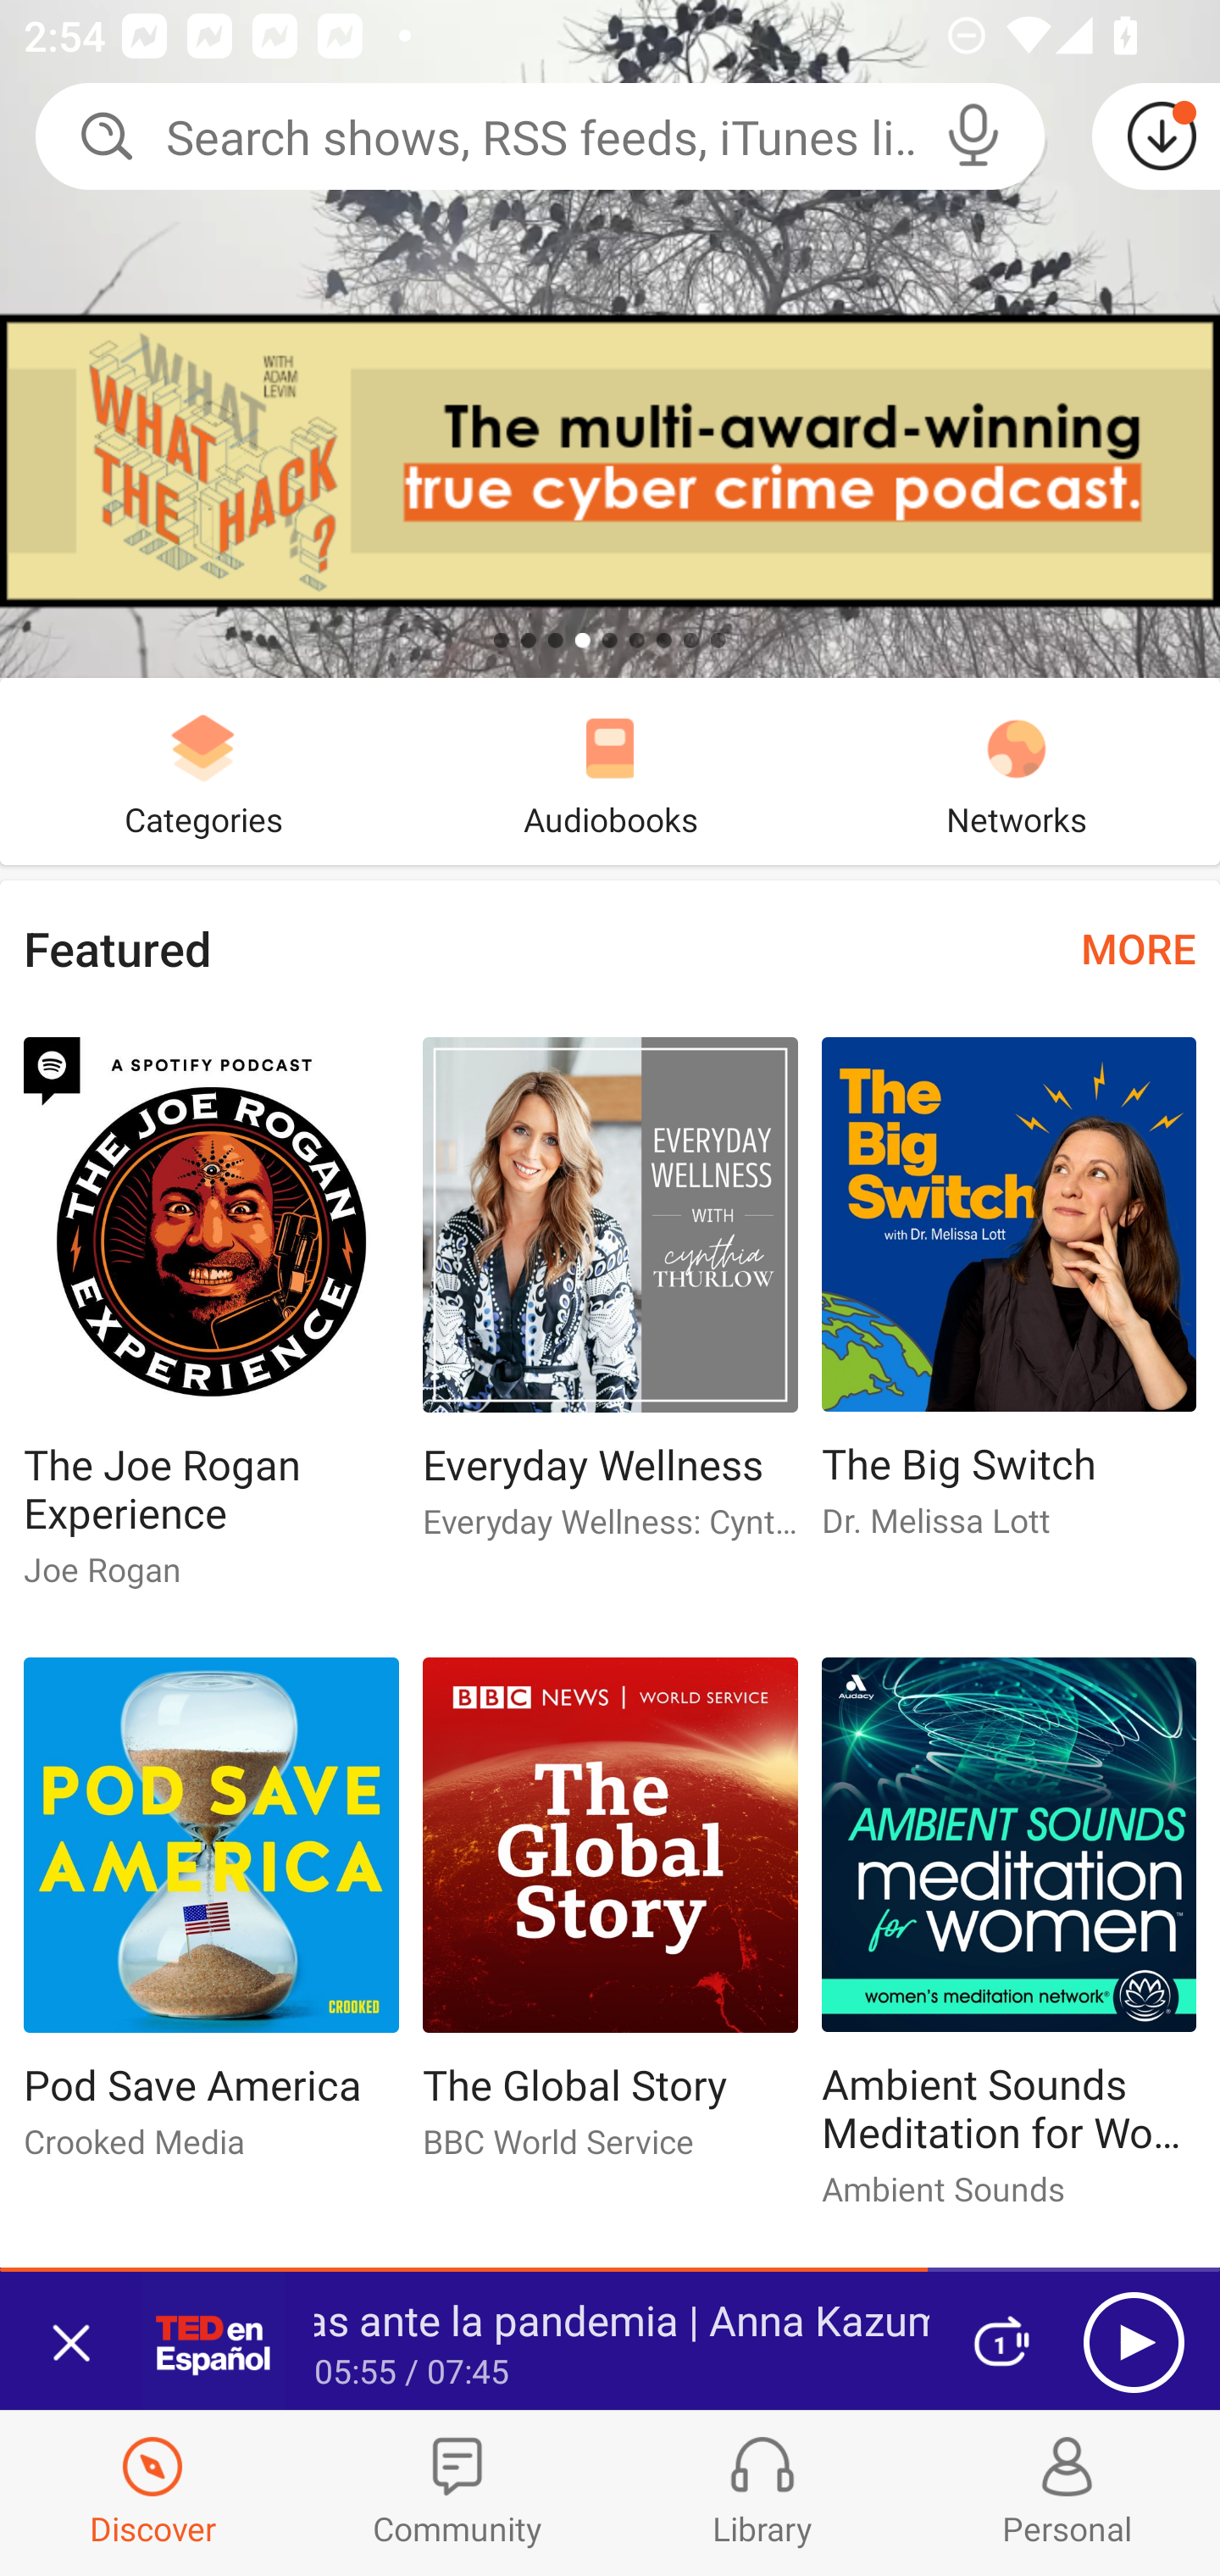 The width and height of the screenshot is (1220, 2576). Describe the element at coordinates (762, 2493) in the screenshot. I see `Library` at that location.